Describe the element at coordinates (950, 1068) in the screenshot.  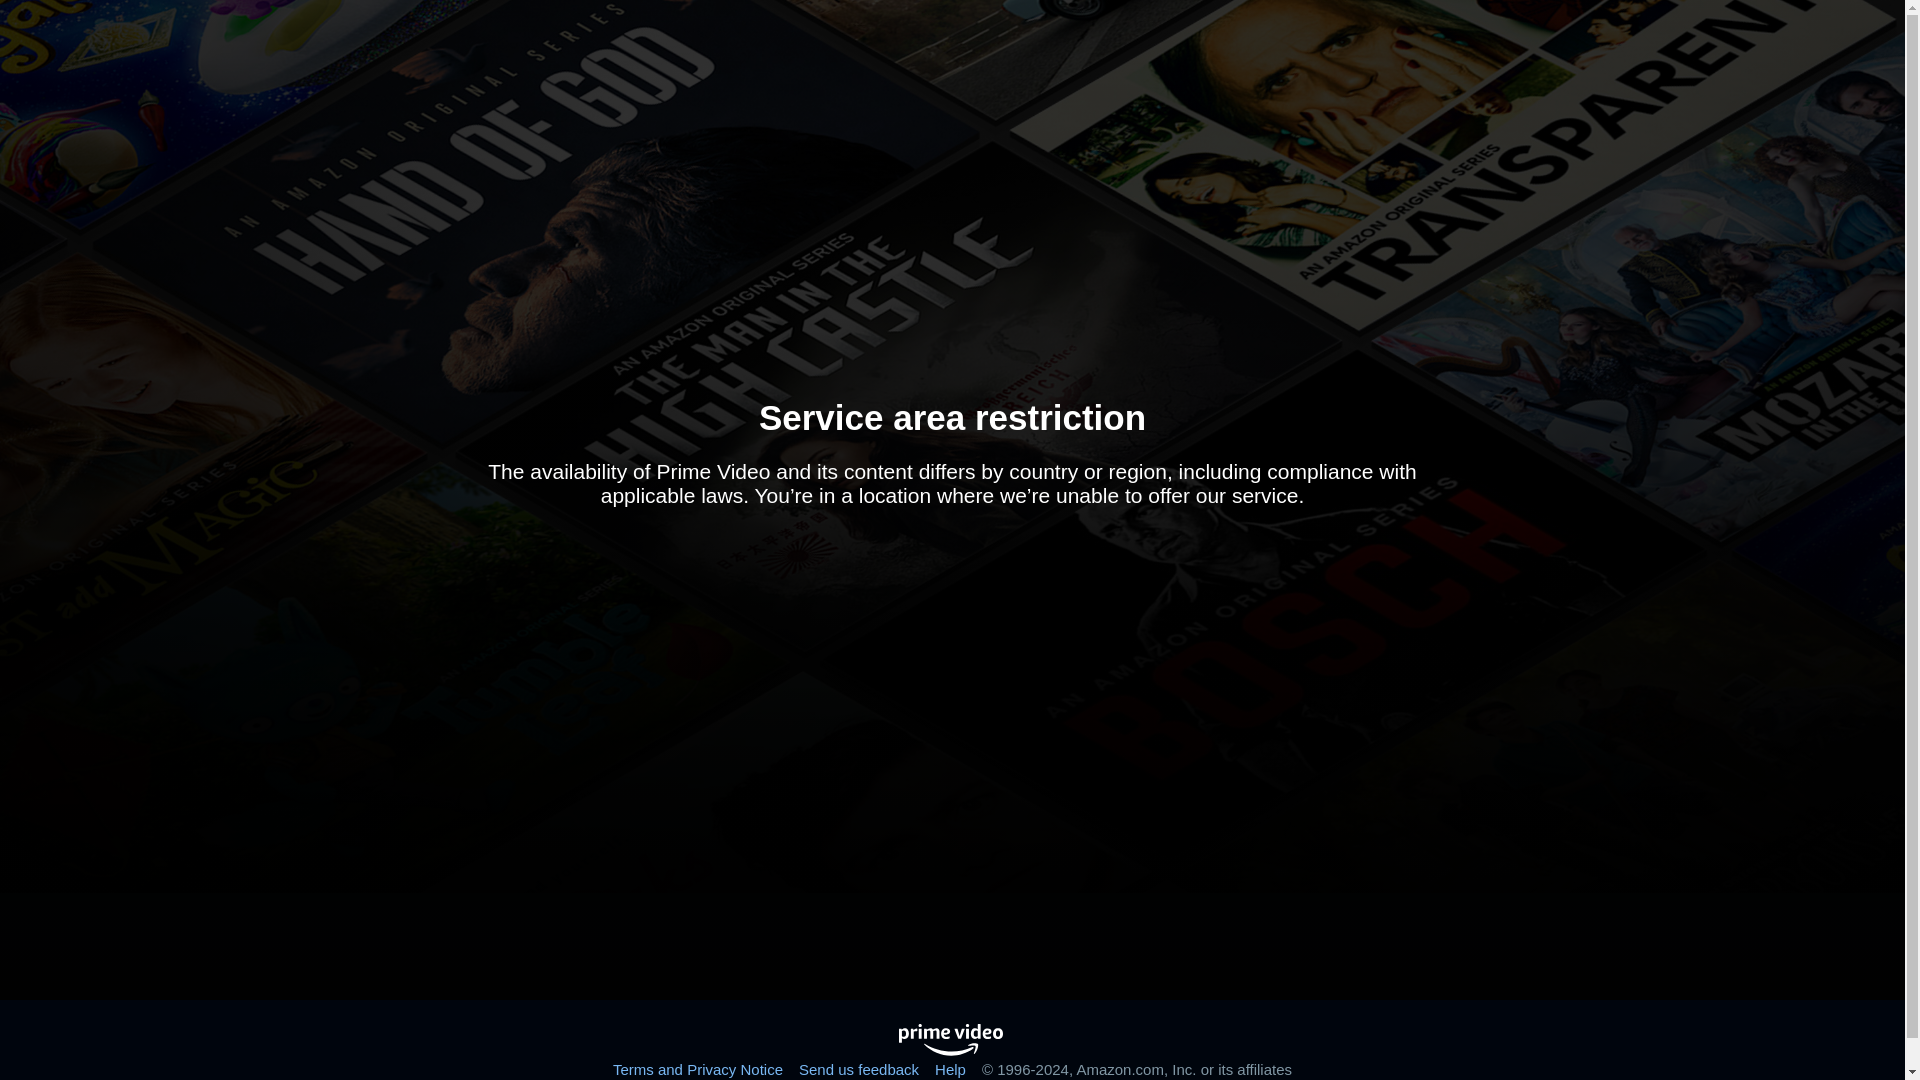
I see `Help` at that location.